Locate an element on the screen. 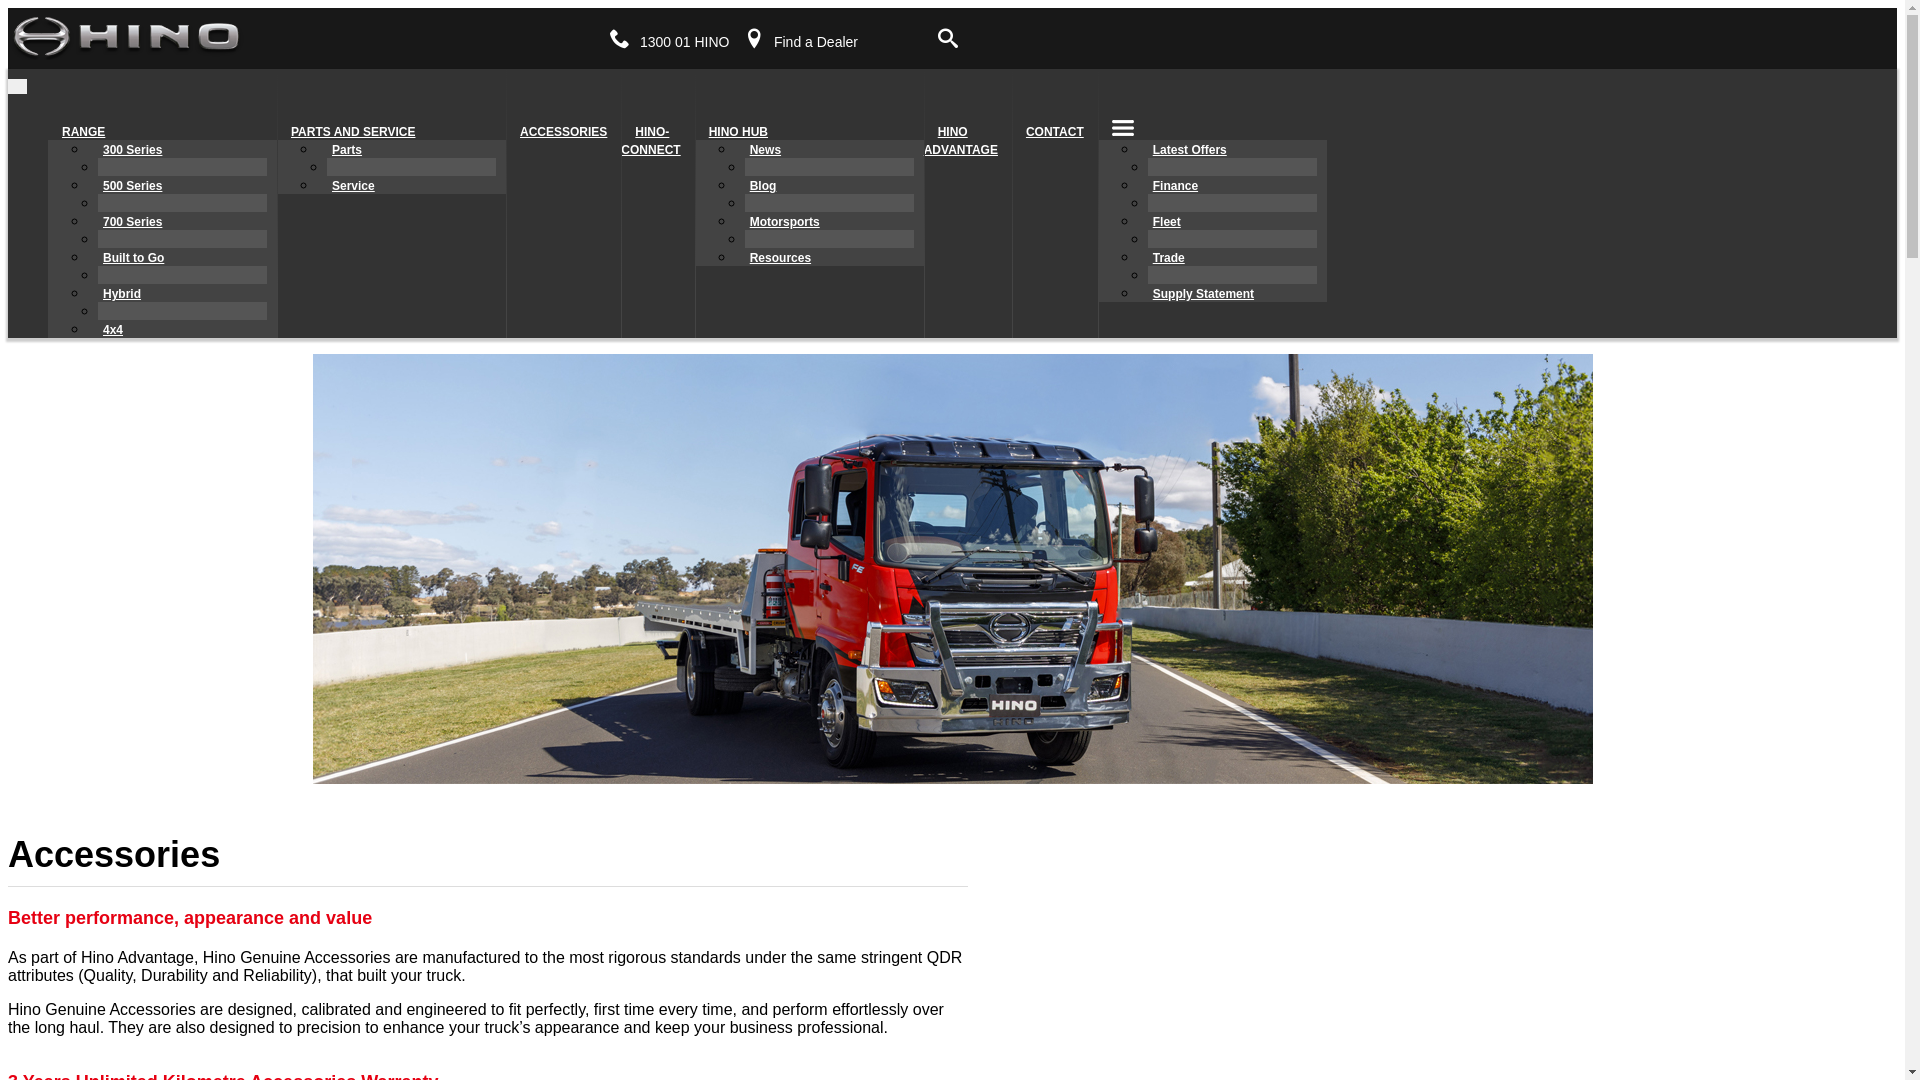  ACCESSORIES is located at coordinates (564, 132).